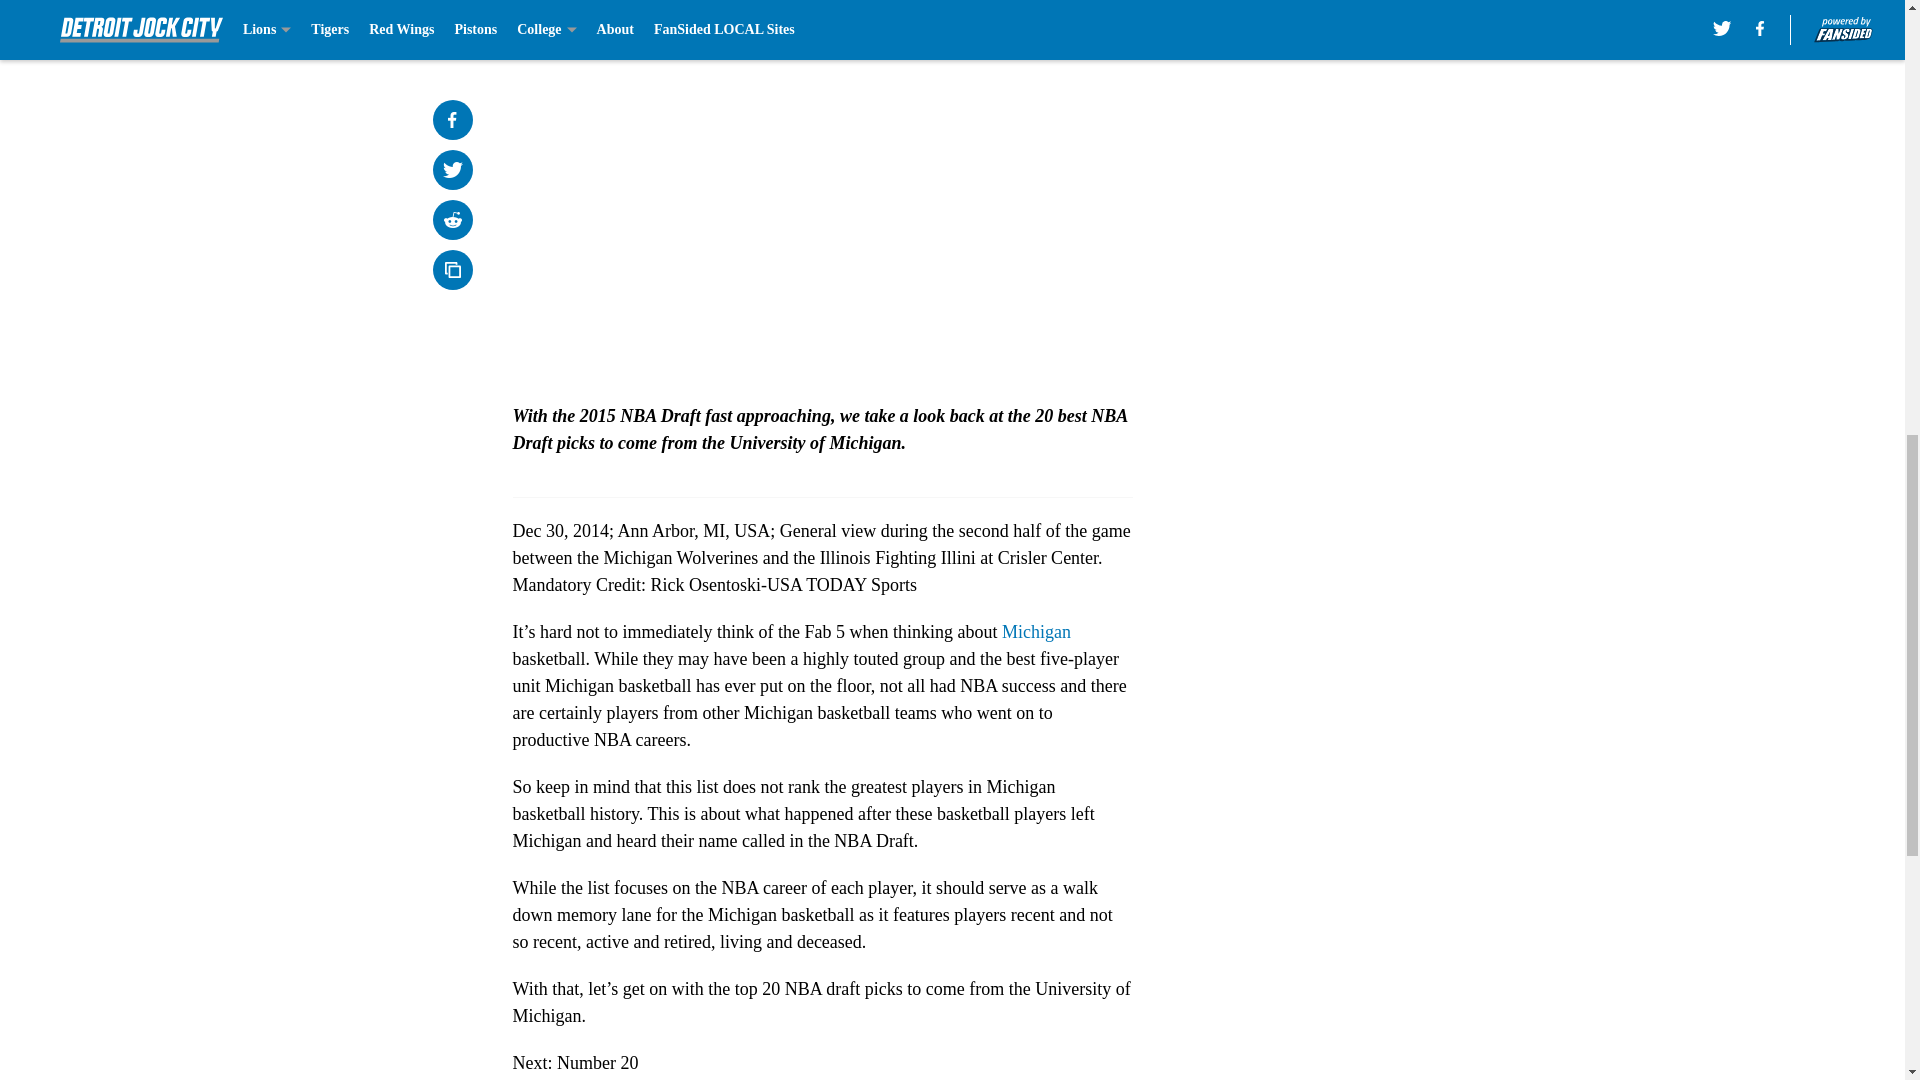 The height and width of the screenshot is (1080, 1920). I want to click on Michigan, so click(1036, 632).